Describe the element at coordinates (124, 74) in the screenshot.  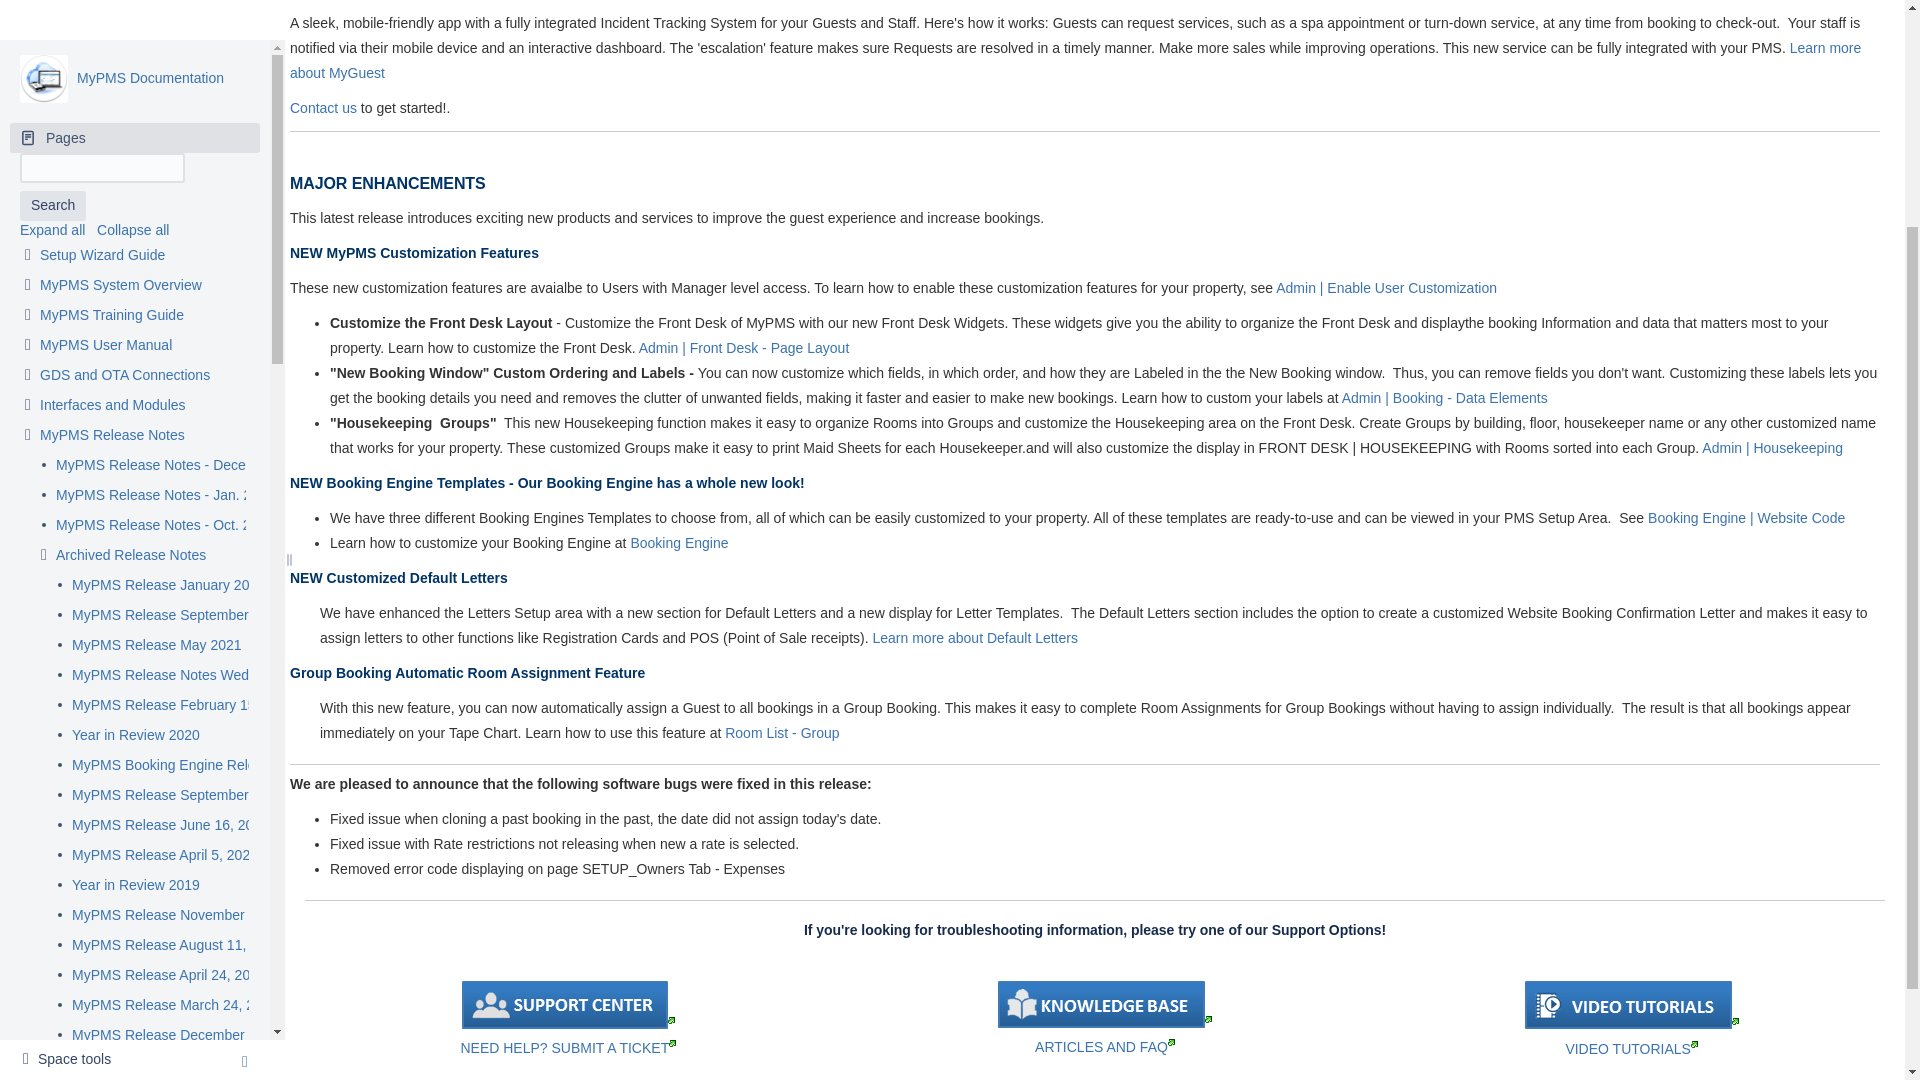
I see `GDS and OTA Connections` at that location.